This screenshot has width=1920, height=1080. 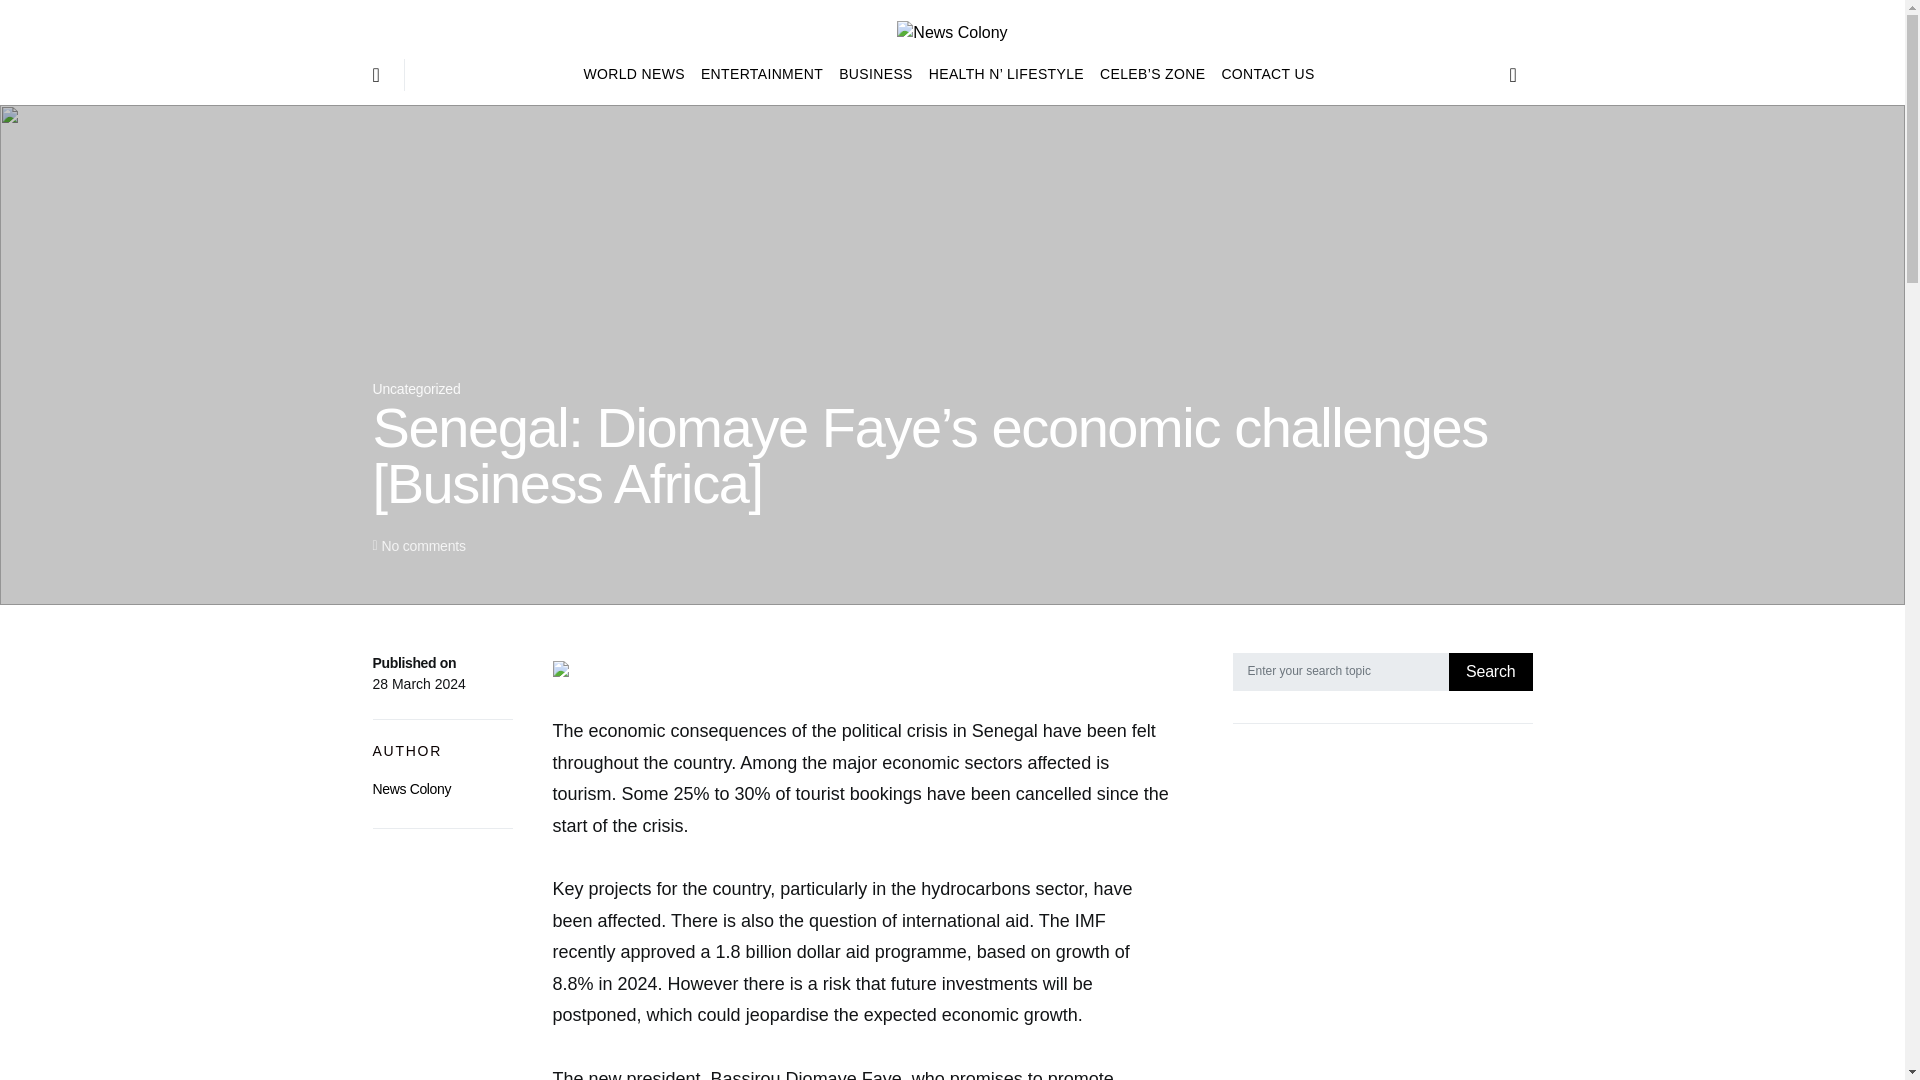 What do you see at coordinates (762, 74) in the screenshot?
I see `ENTERTAINMENT` at bounding box center [762, 74].